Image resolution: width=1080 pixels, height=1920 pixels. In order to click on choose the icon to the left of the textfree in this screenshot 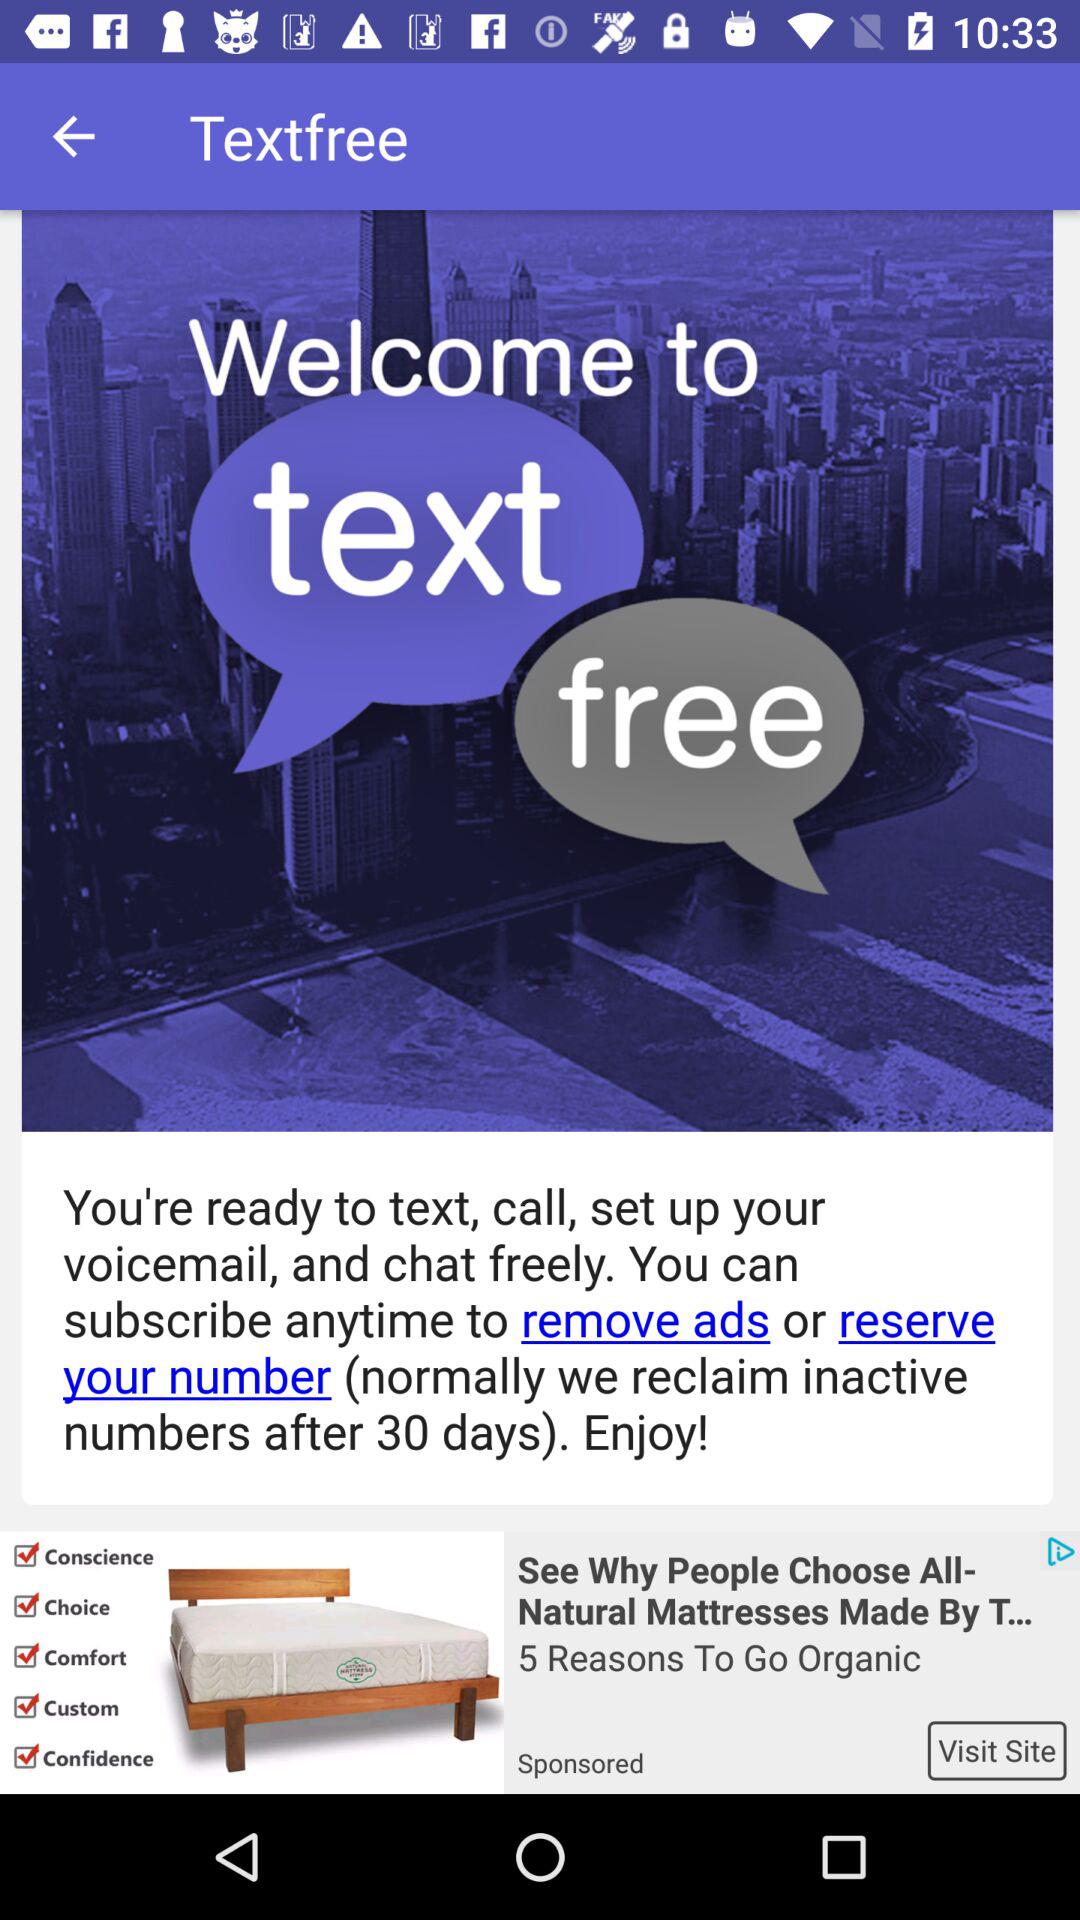, I will do `click(73, 136)`.